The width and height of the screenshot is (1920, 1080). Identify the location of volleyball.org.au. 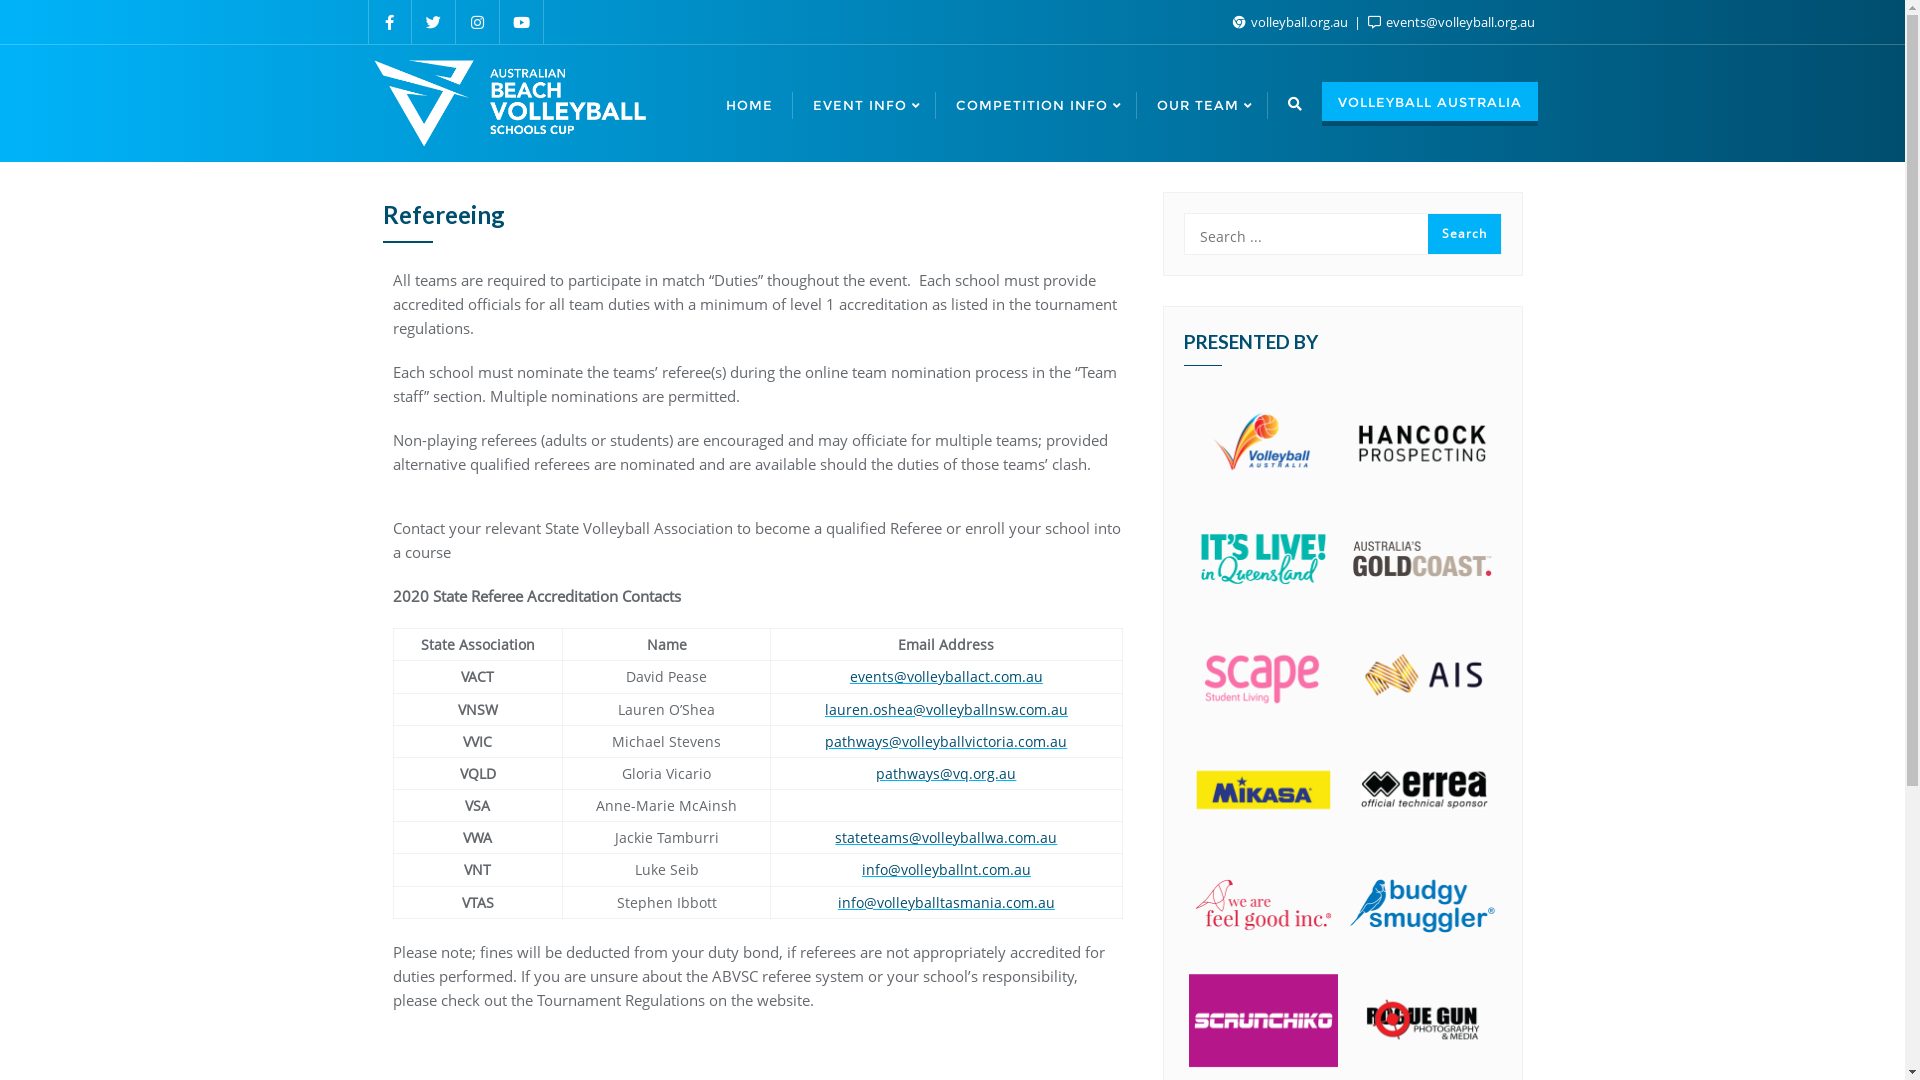
(1291, 22).